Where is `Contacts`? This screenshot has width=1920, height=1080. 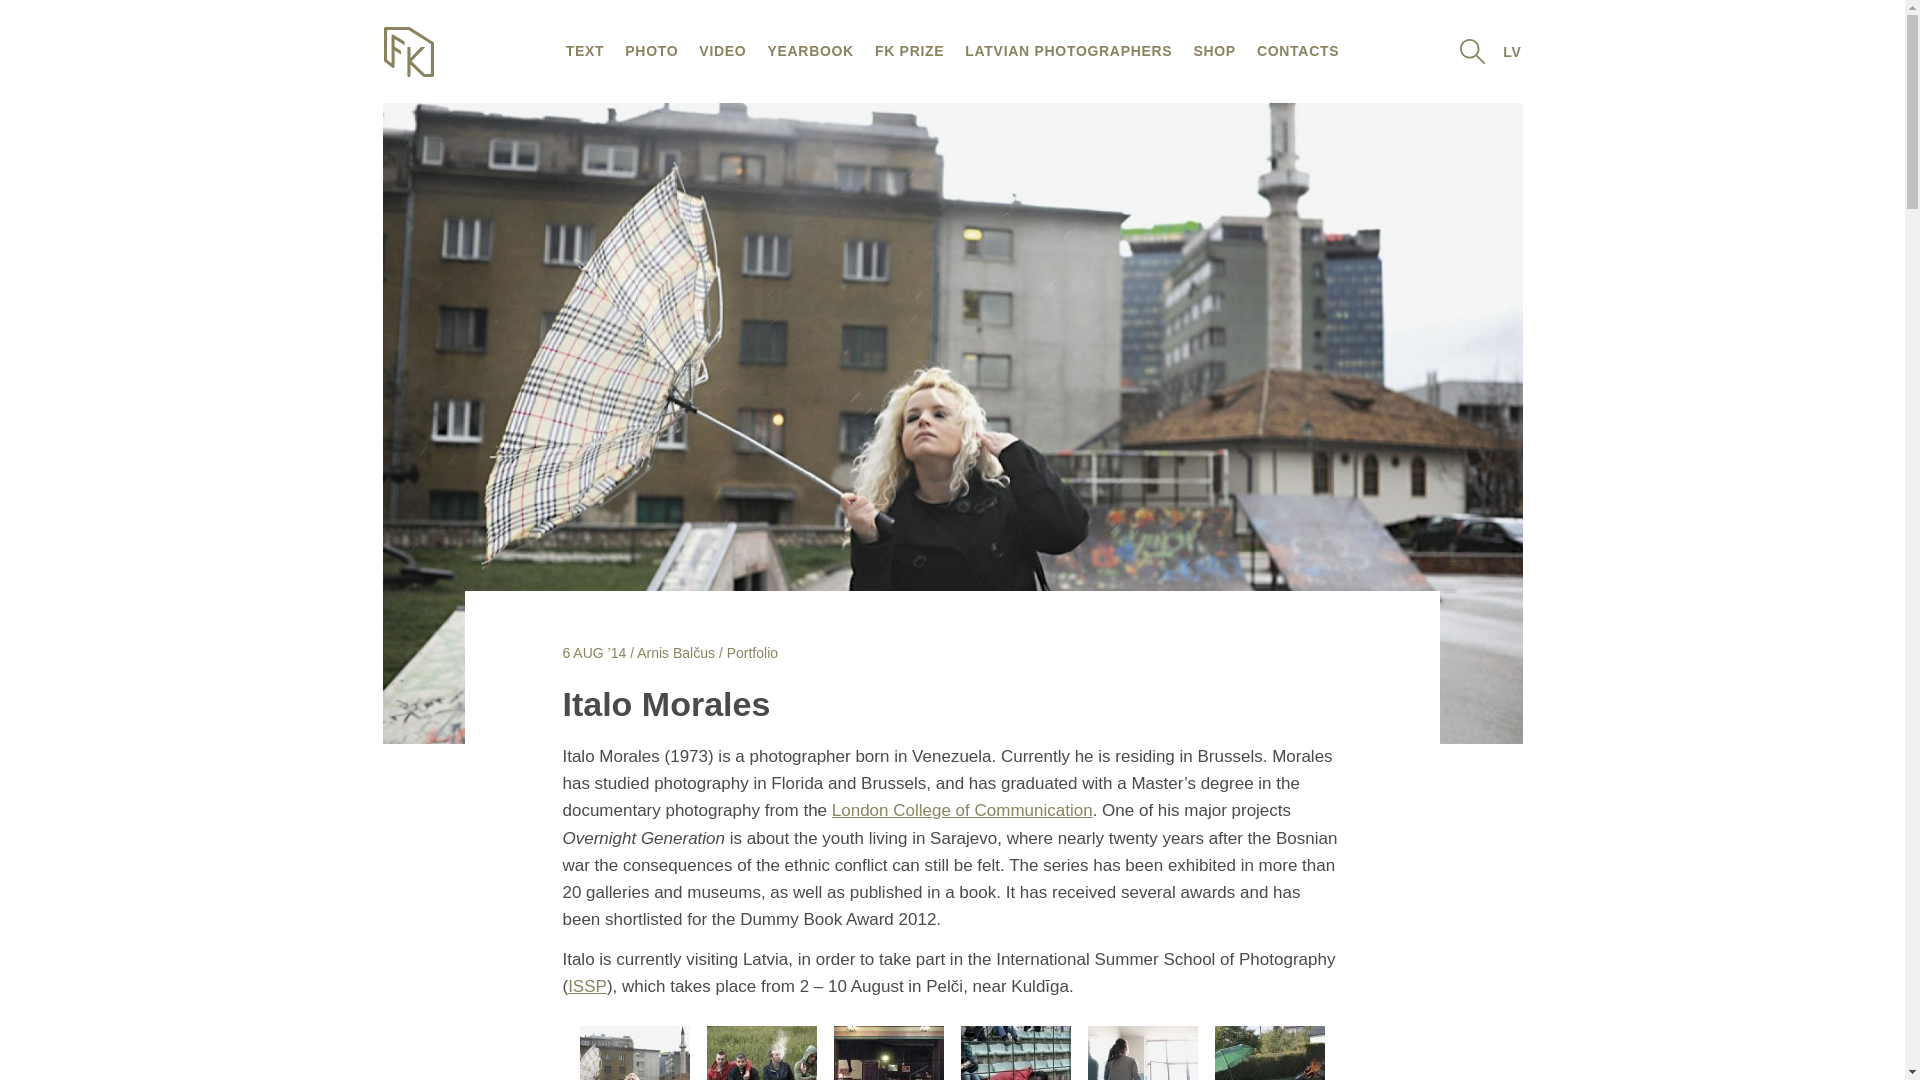 Contacts is located at coordinates (1298, 50).